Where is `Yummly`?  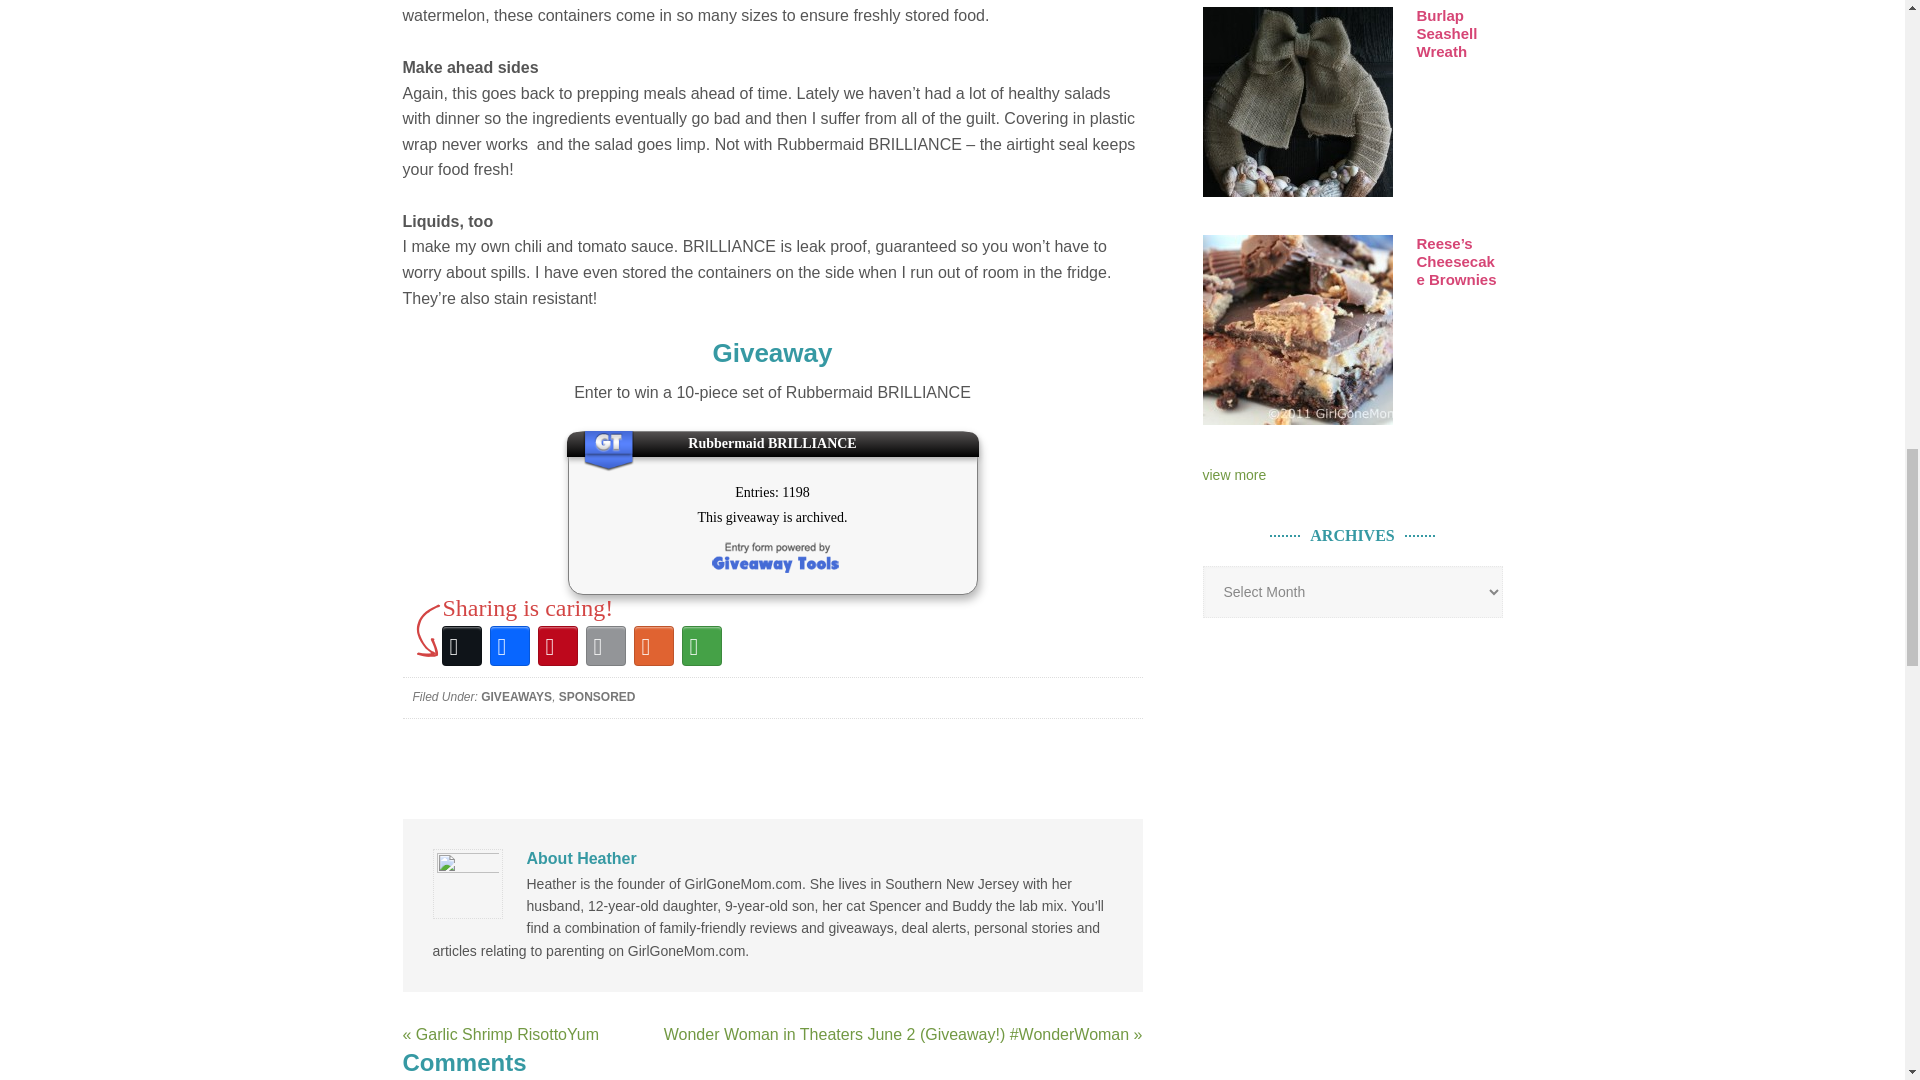
Yummly is located at coordinates (653, 646).